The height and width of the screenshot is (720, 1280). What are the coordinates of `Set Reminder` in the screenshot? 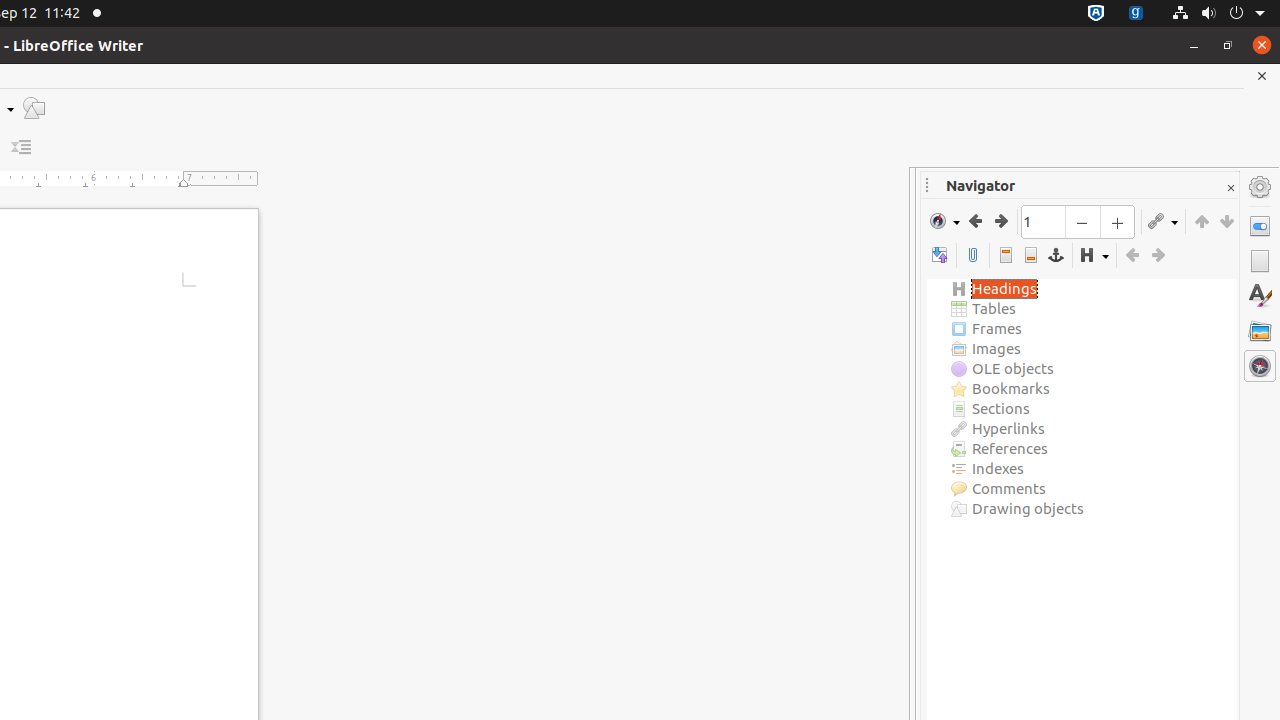 It's located at (972, 256).